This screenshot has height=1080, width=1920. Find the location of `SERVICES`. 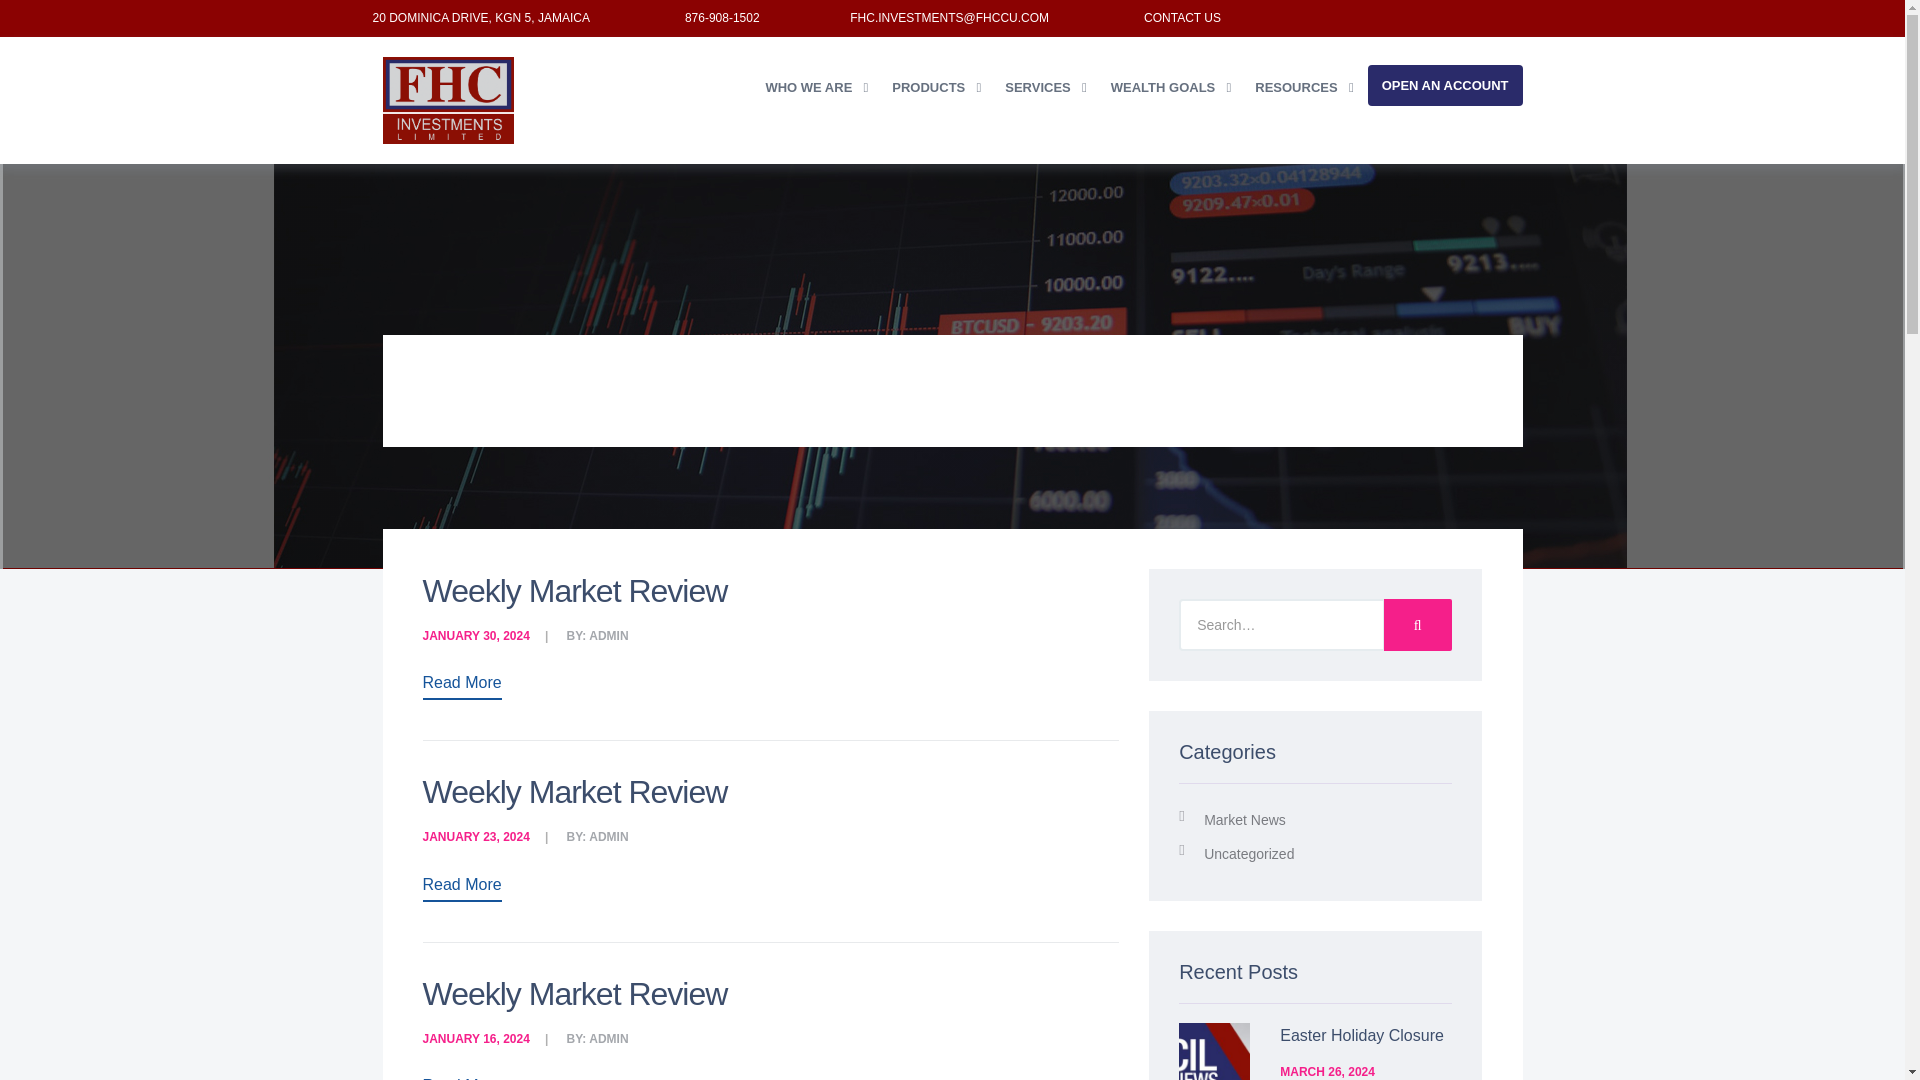

SERVICES is located at coordinates (1047, 87).